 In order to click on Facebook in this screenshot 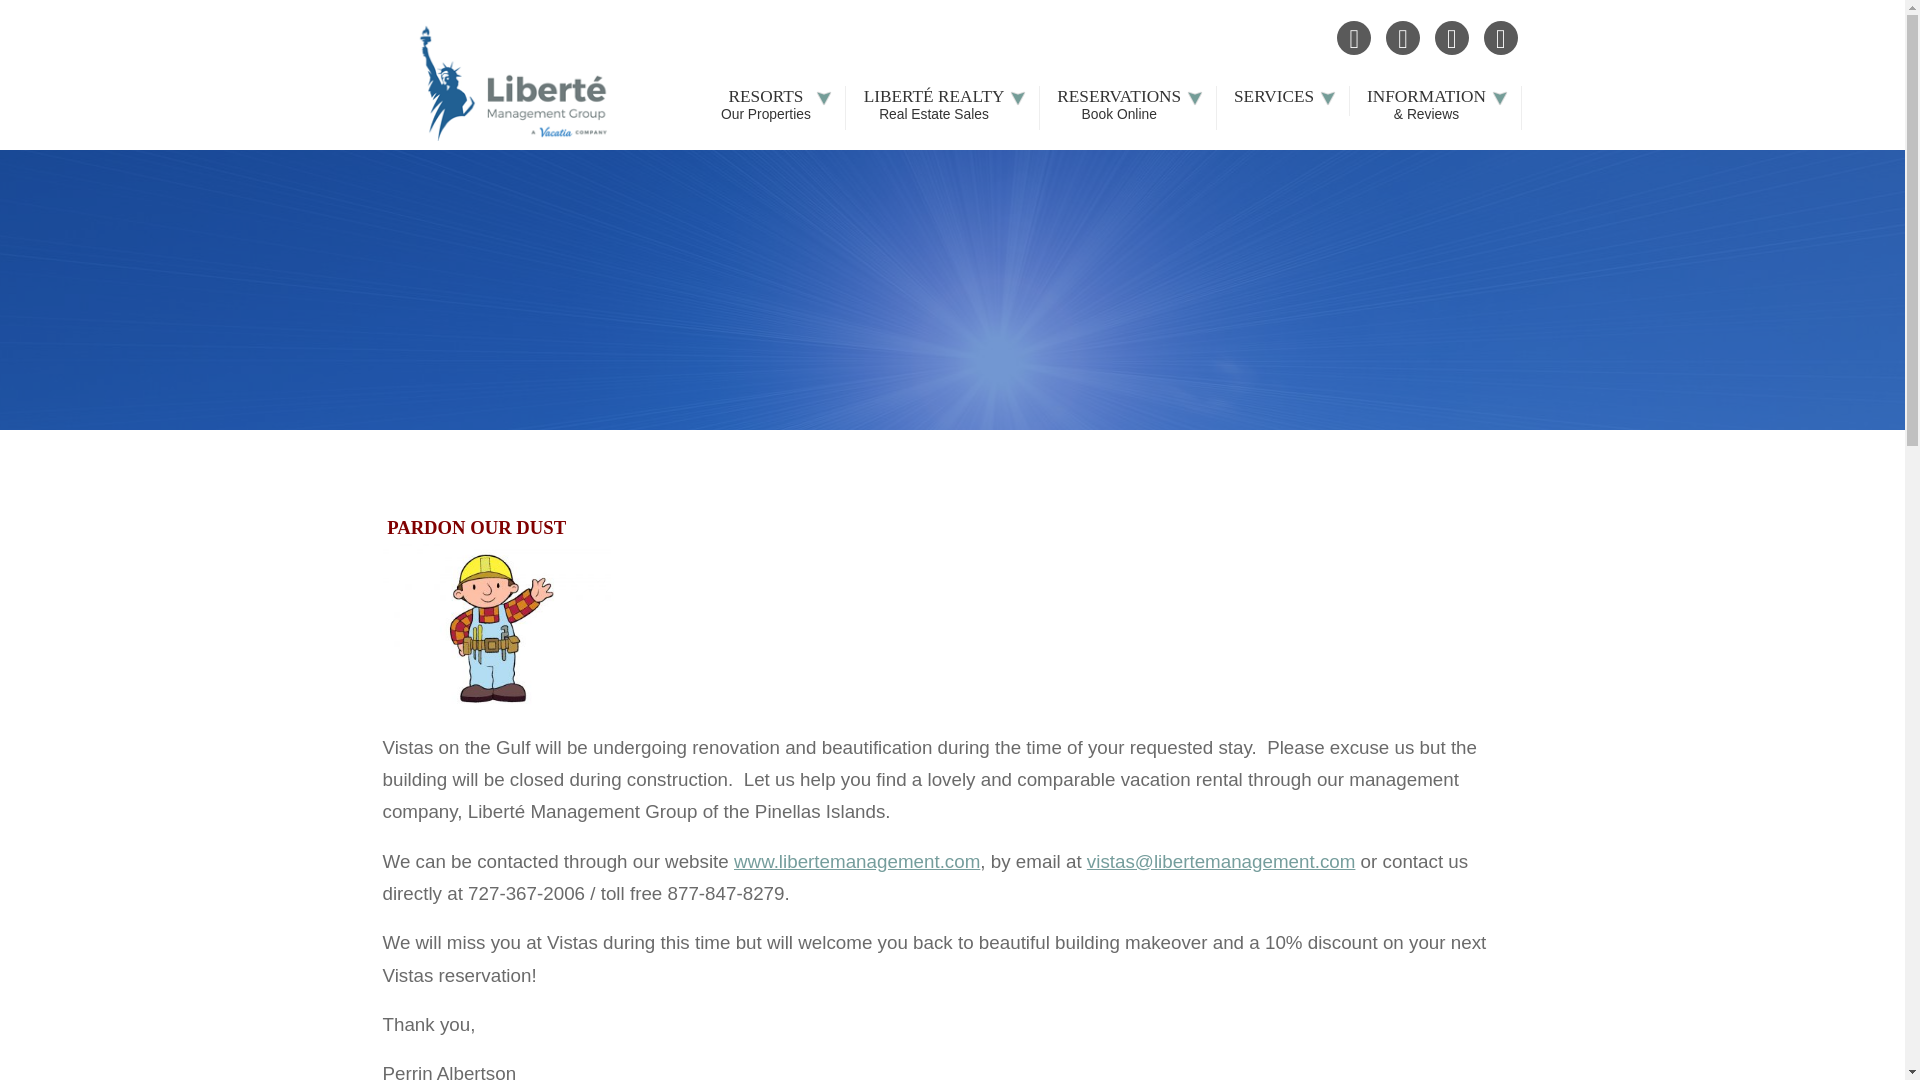, I will do `click(1501, 38)`.